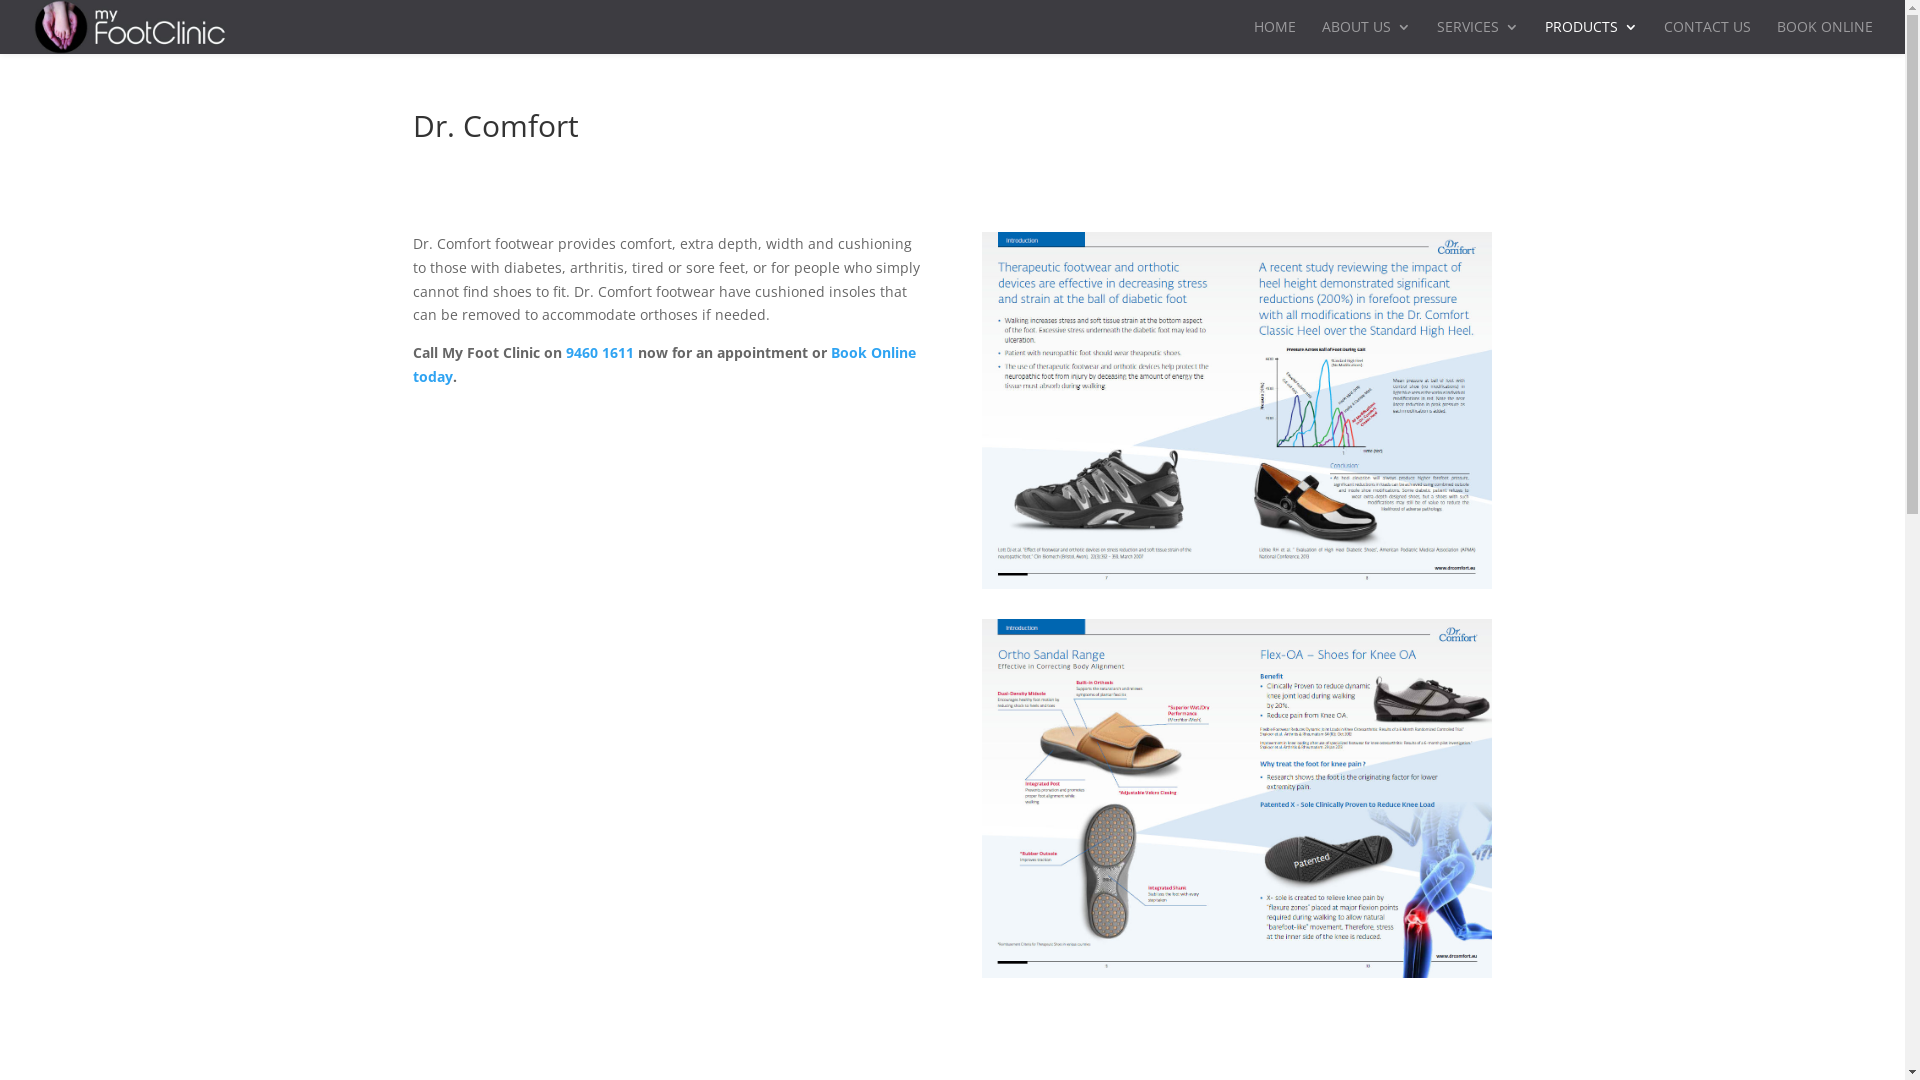 The height and width of the screenshot is (1080, 1920). I want to click on Book Online today, so click(664, 364).